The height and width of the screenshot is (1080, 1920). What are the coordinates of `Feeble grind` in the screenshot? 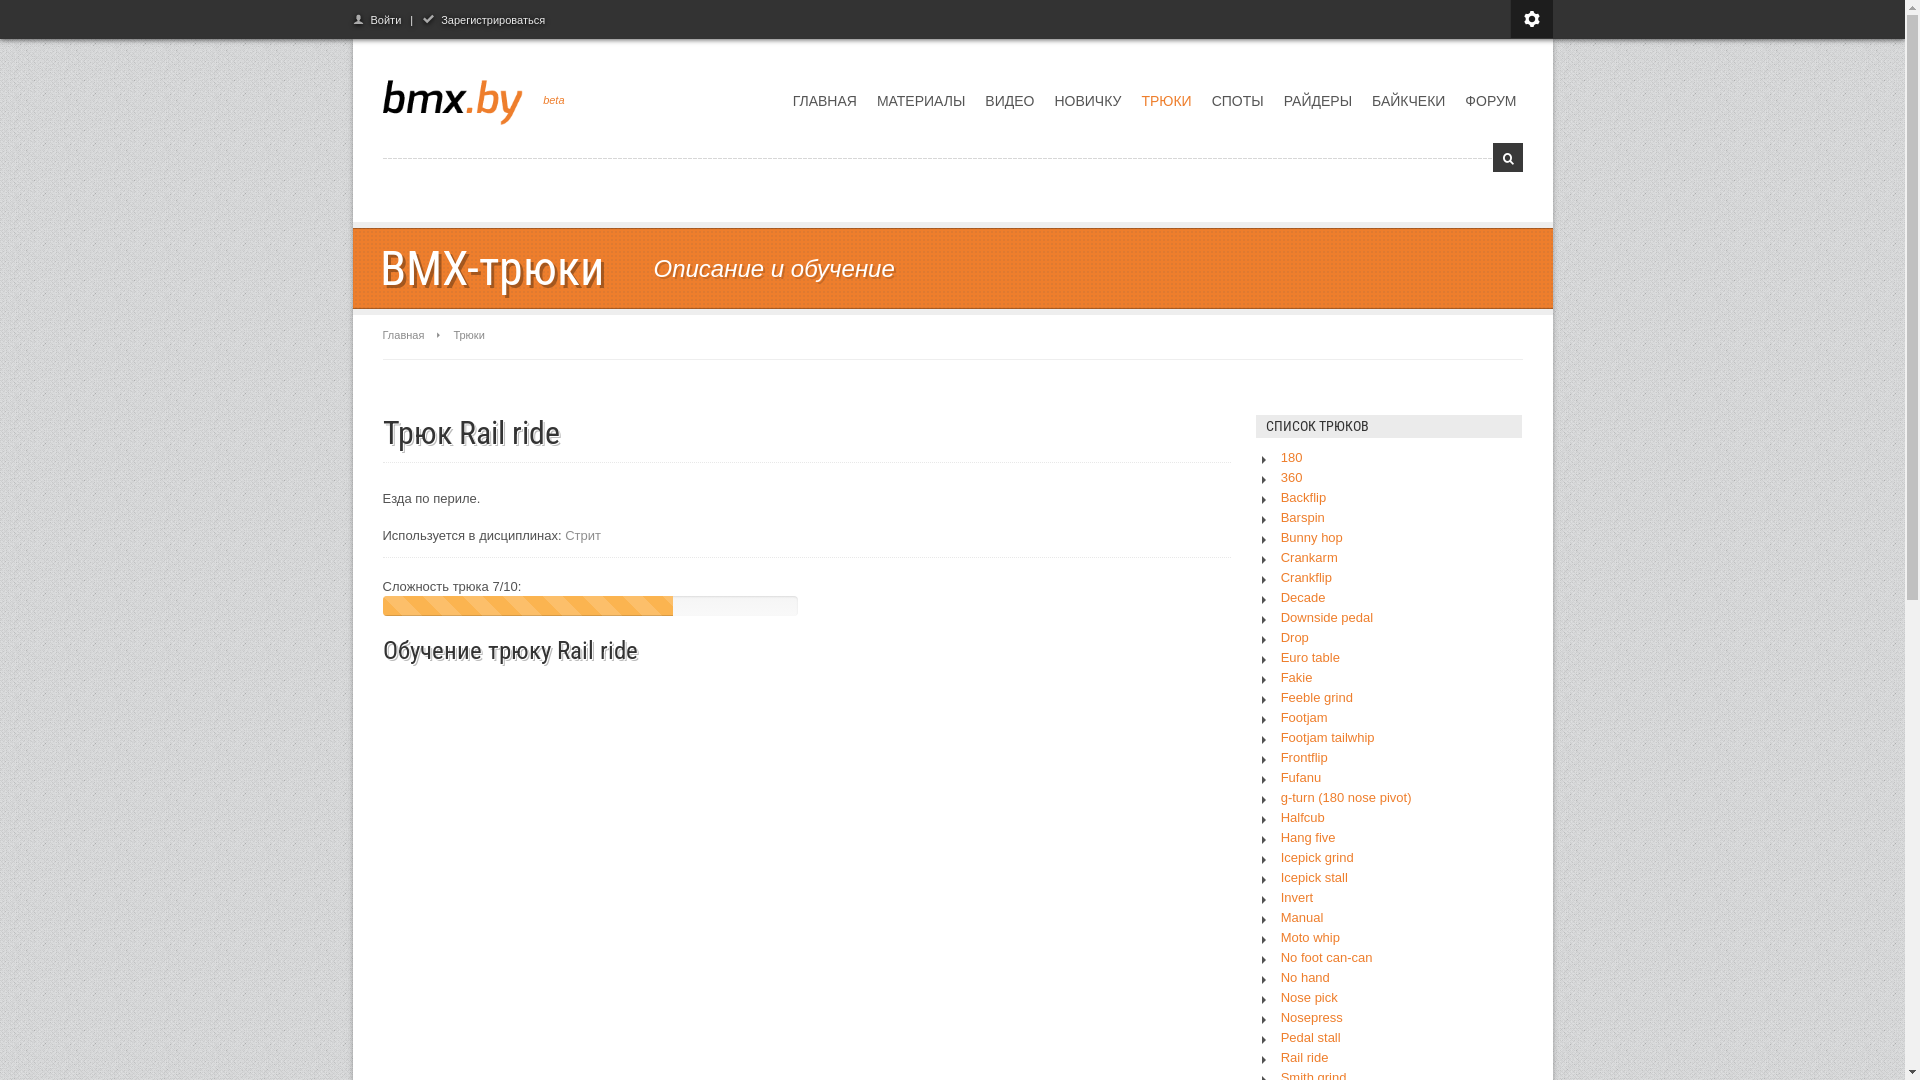 It's located at (1317, 698).